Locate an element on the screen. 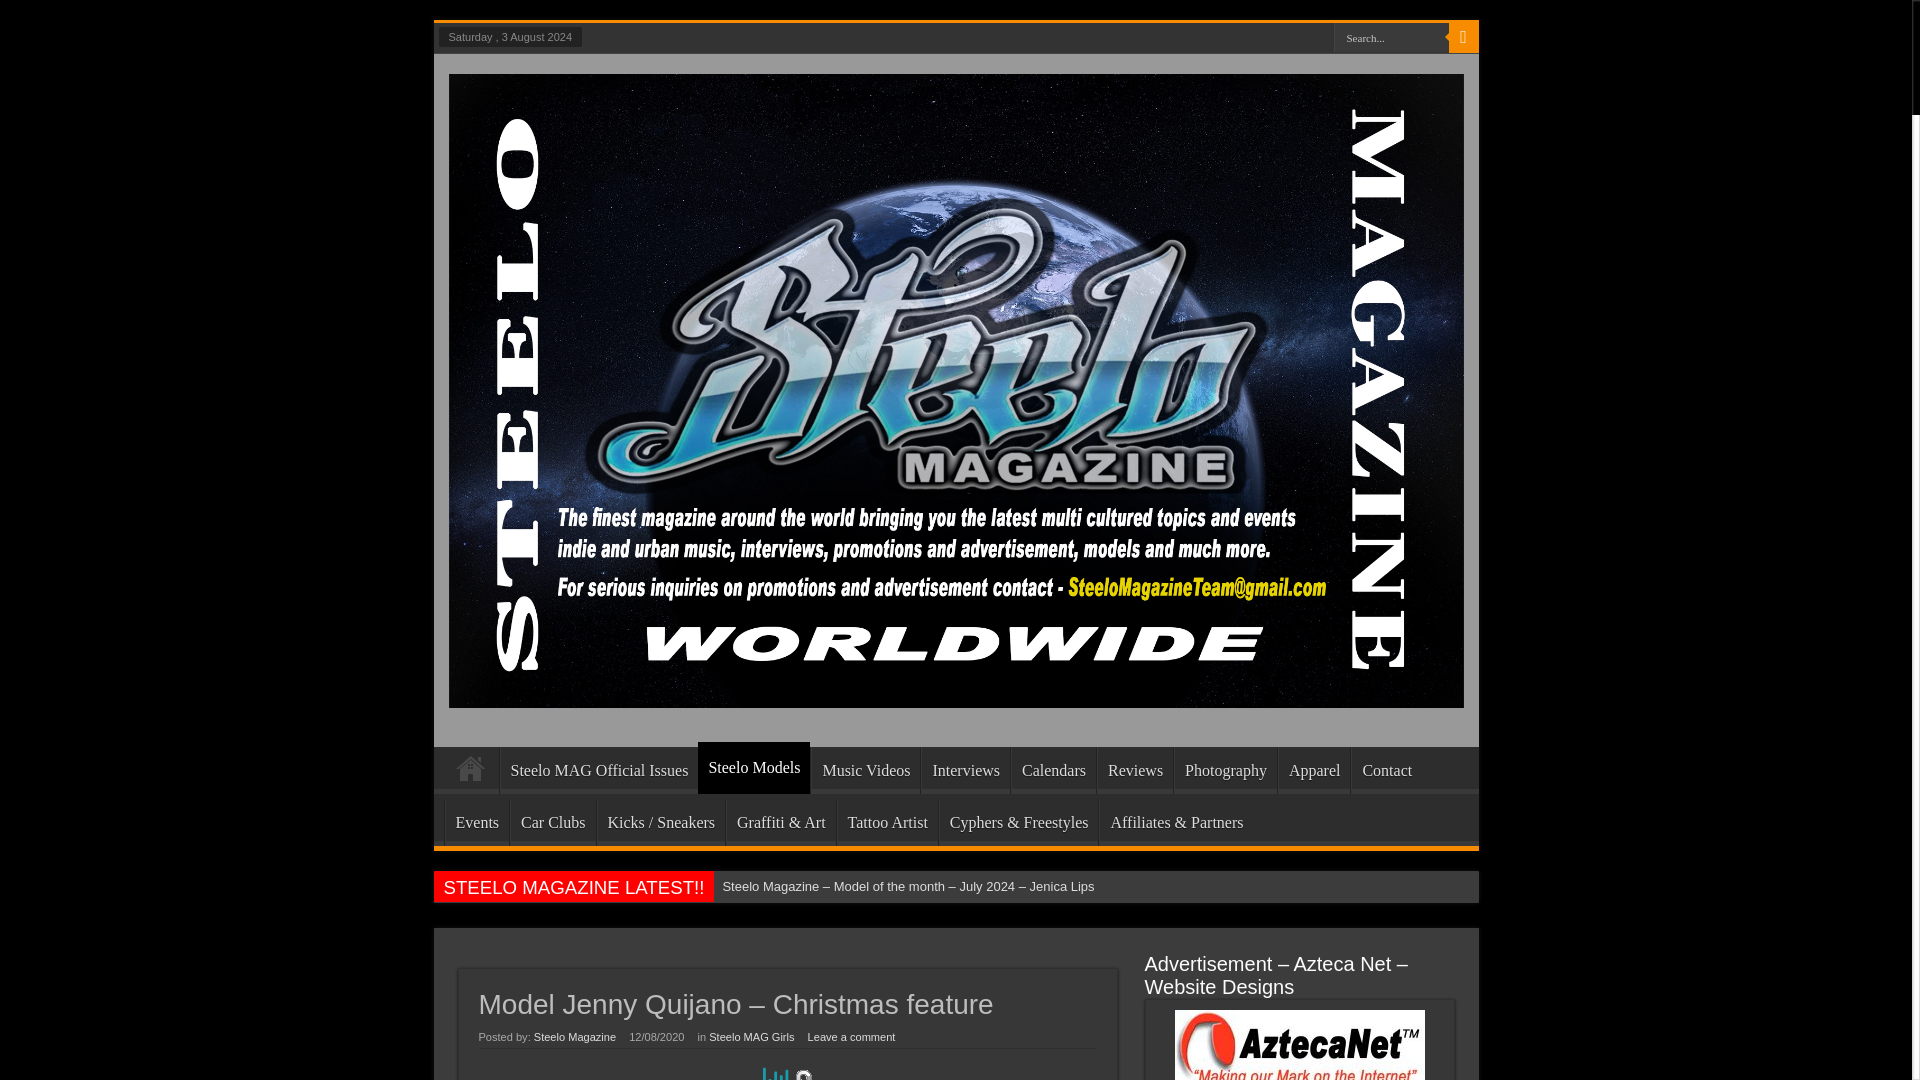 The width and height of the screenshot is (1920, 1080). Home is located at coordinates (471, 773).